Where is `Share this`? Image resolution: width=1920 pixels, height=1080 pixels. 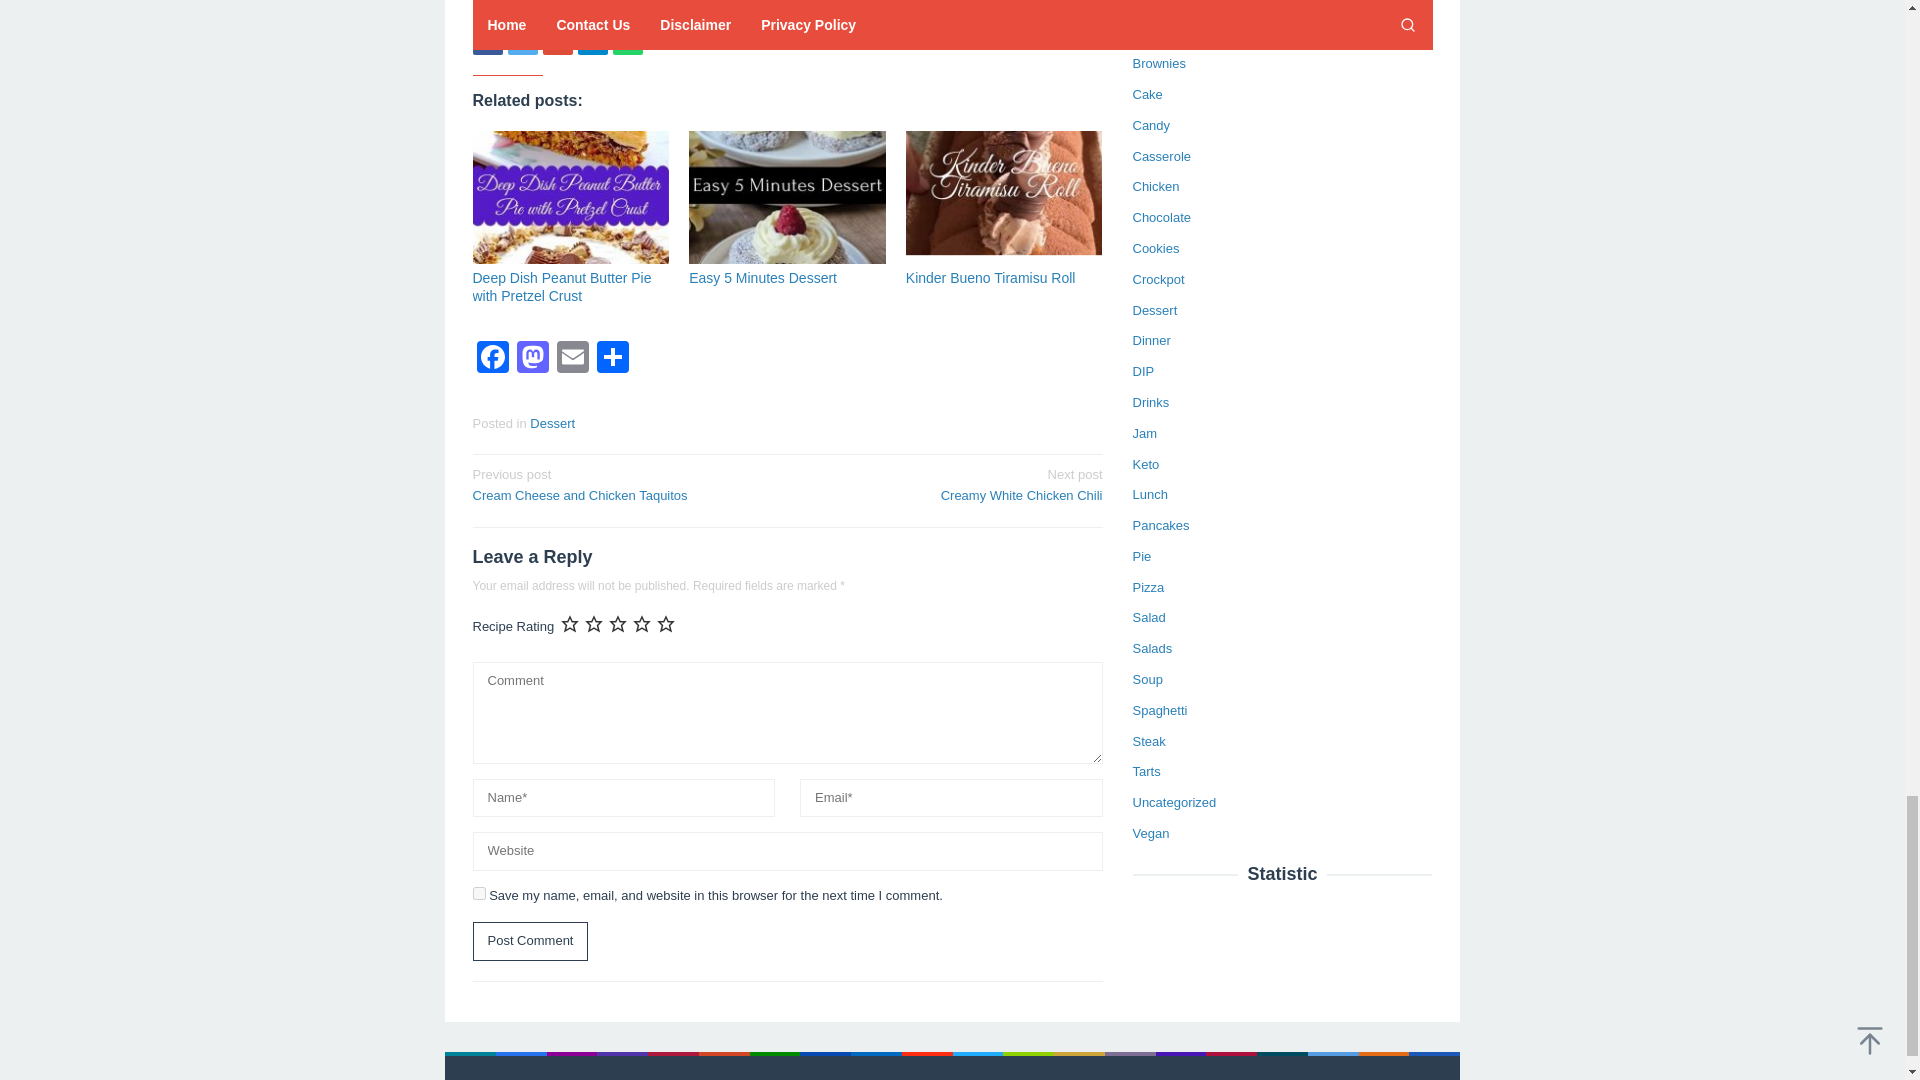 Share this is located at coordinates (990, 278).